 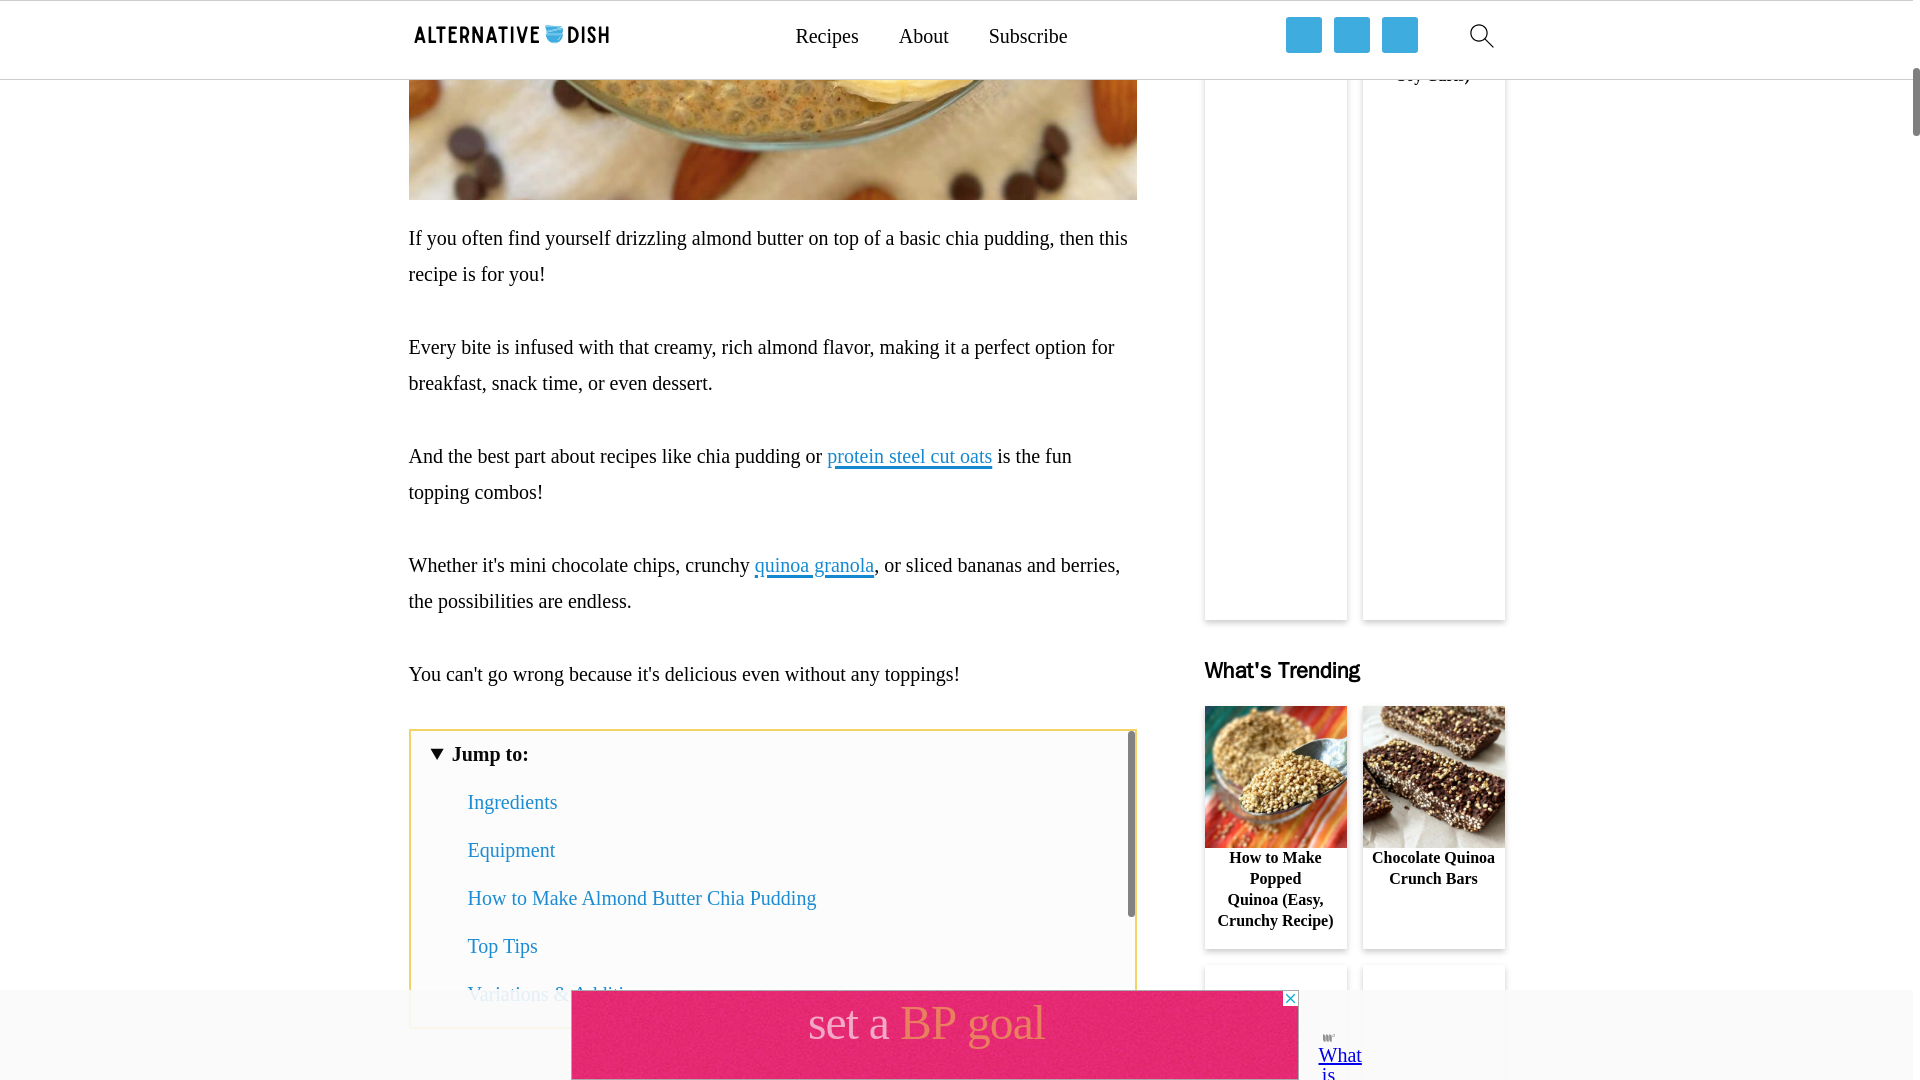 I want to click on Ingredients, so click(x=513, y=802).